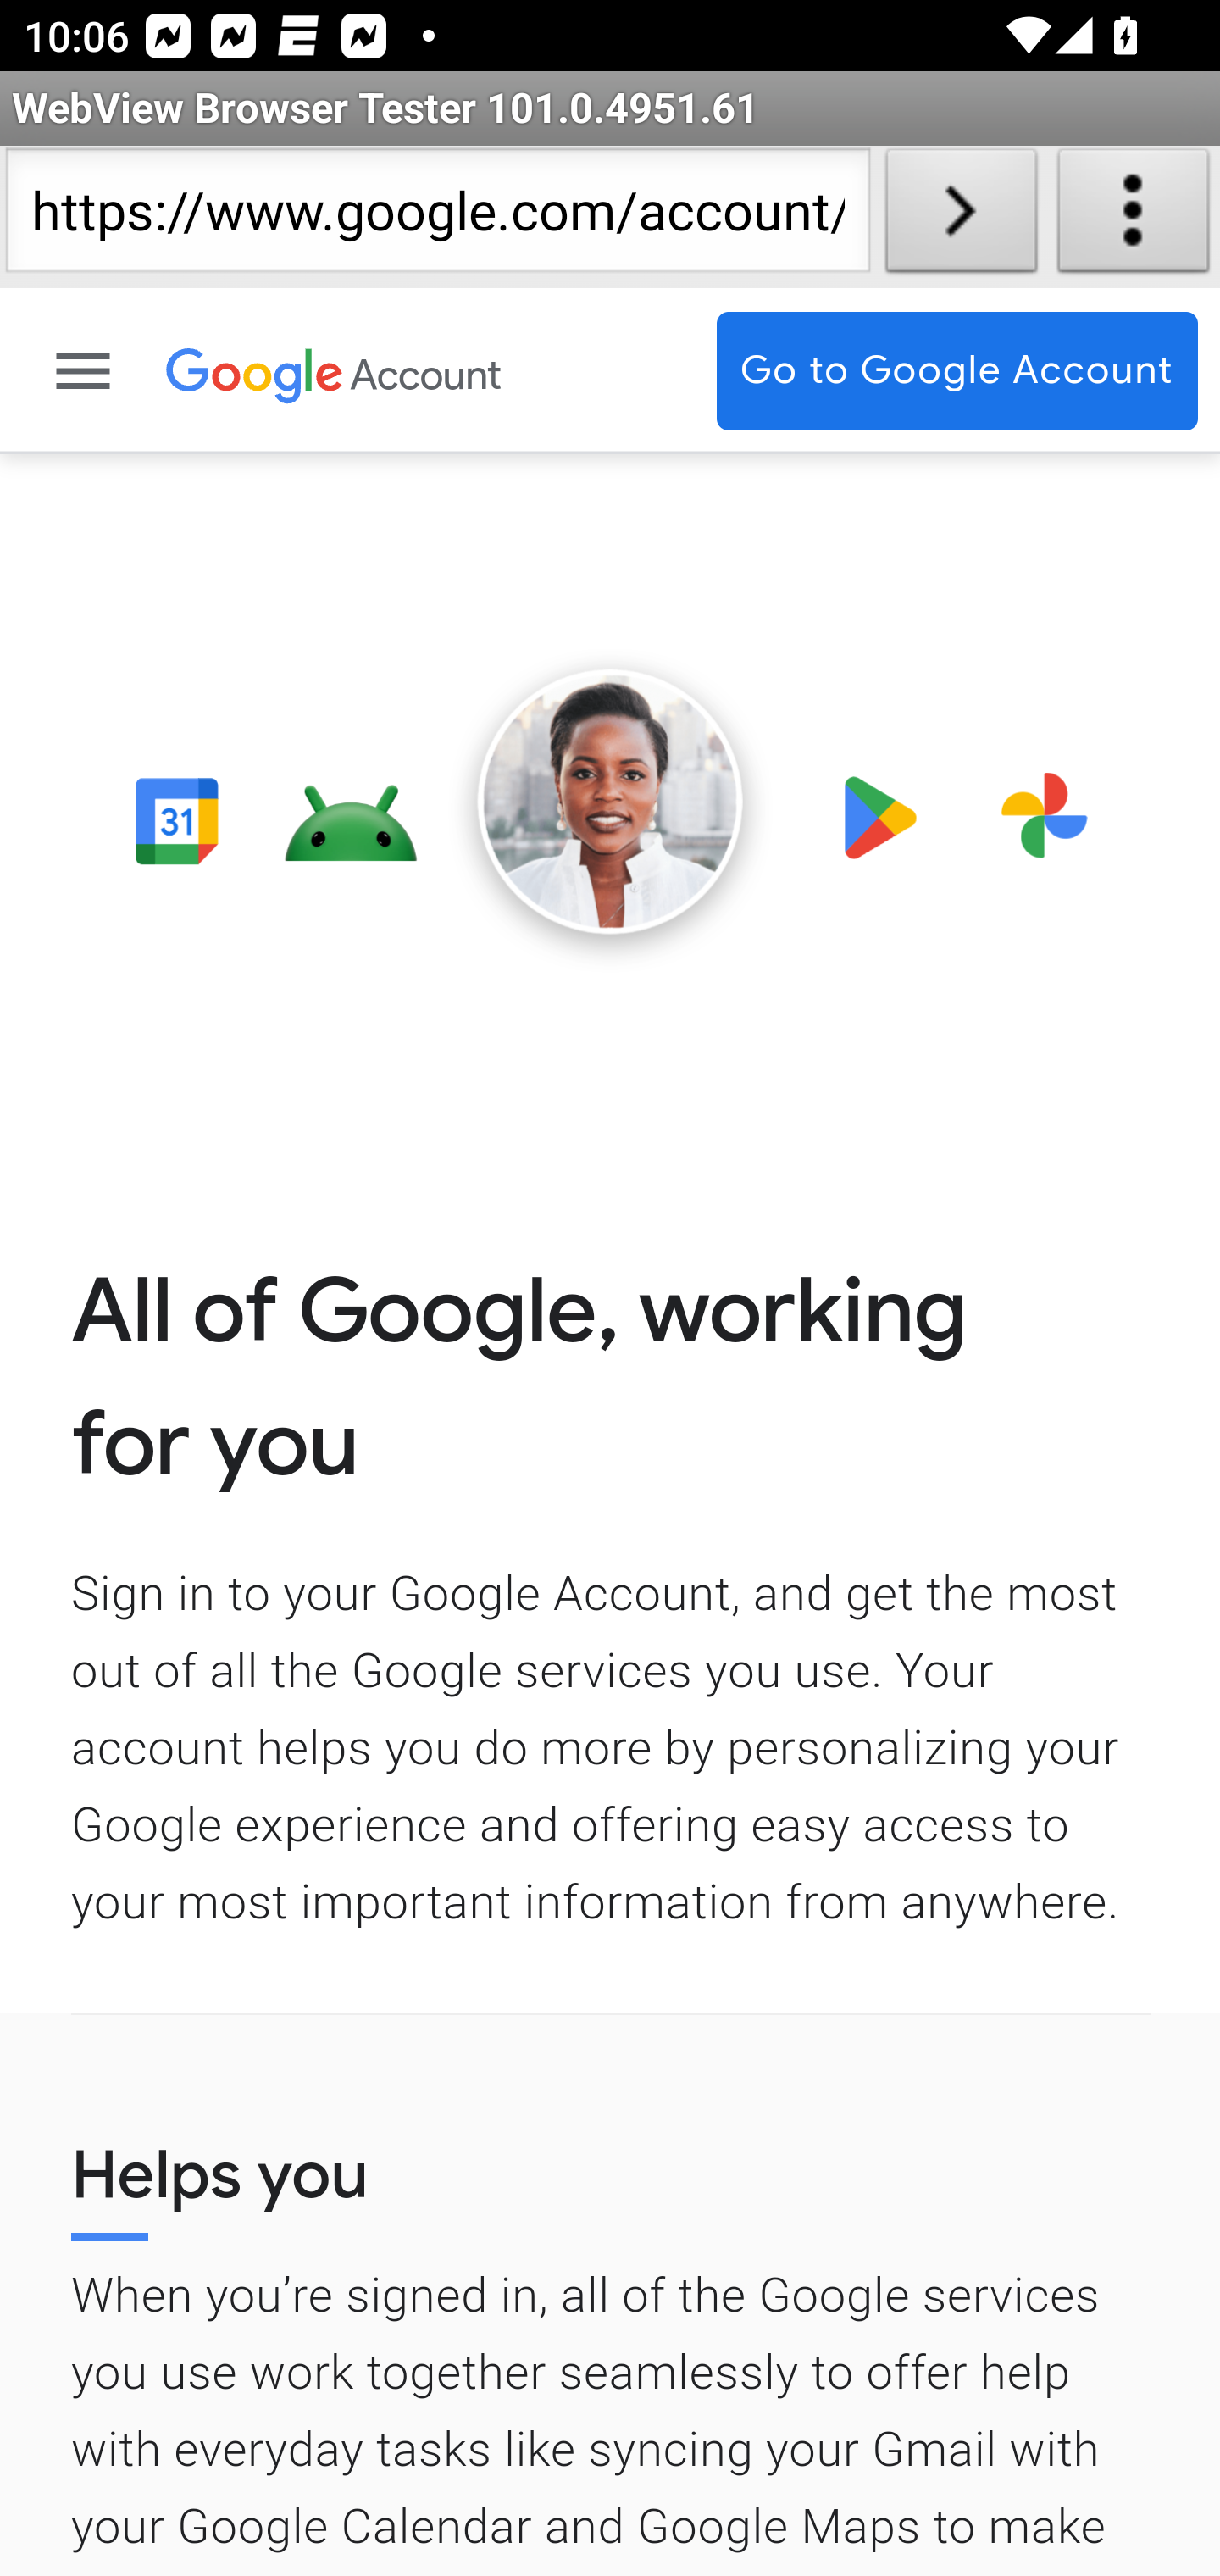 The image size is (1220, 2576). What do you see at coordinates (256, 371) in the screenshot?
I see `Google logo` at bounding box center [256, 371].